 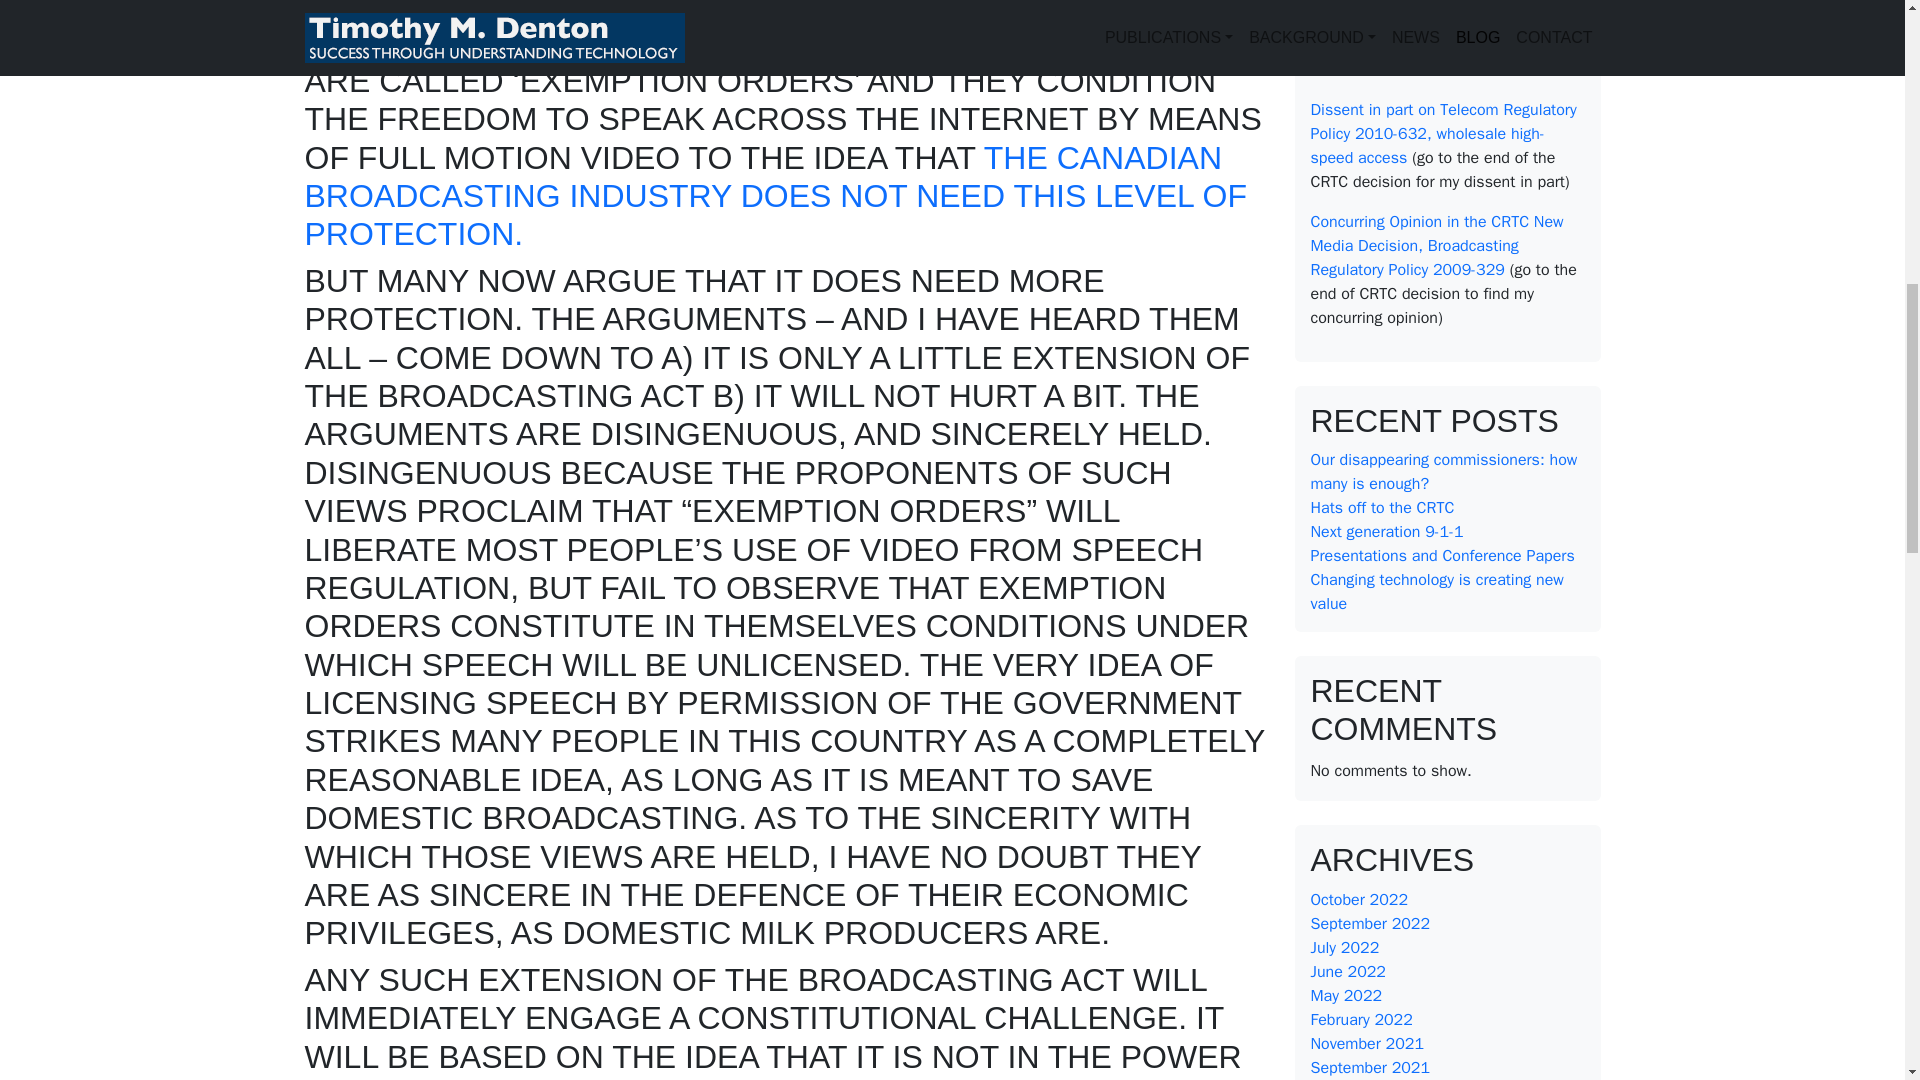 What do you see at coordinates (1386, 532) in the screenshot?
I see `Next generation 9-1-1` at bounding box center [1386, 532].